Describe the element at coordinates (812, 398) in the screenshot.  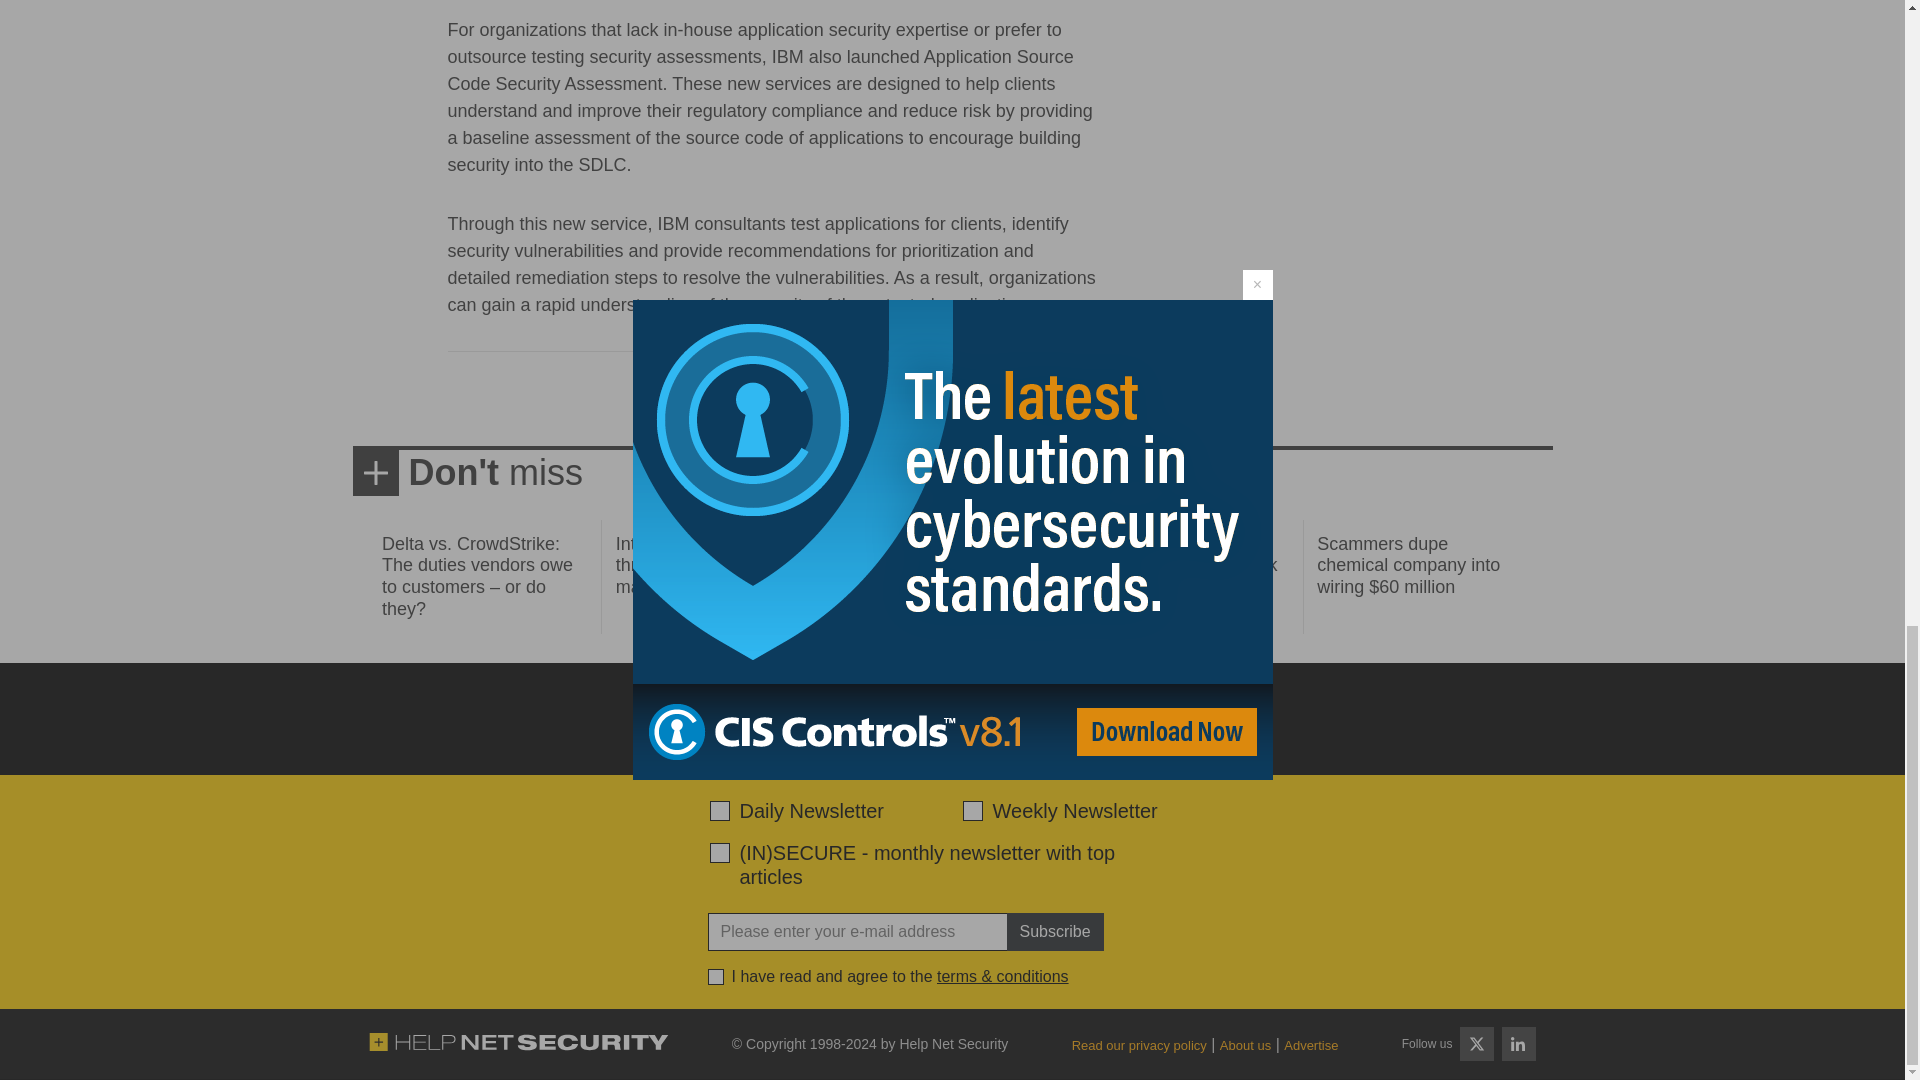
I see `Share IBM launches new security solutions on LinkedIn` at that location.